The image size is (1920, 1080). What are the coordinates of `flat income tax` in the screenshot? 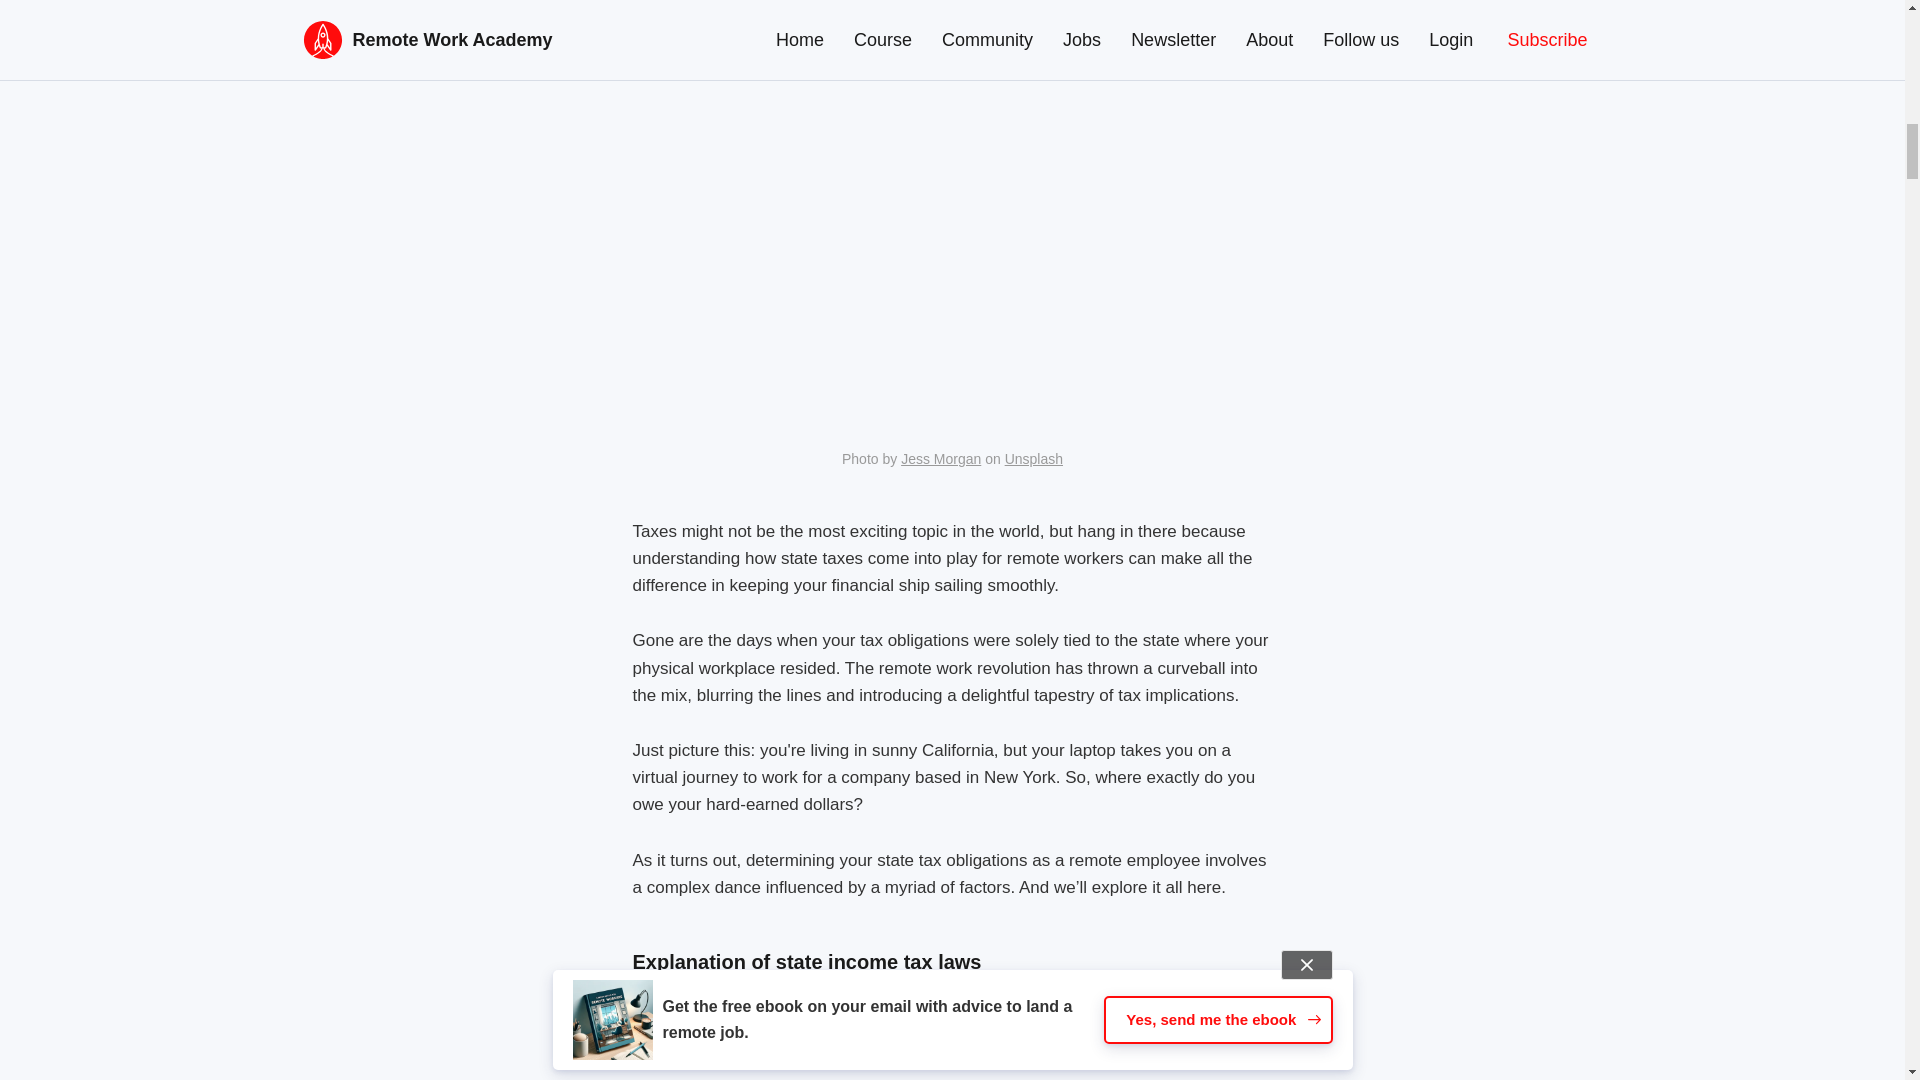 It's located at (842, 1078).